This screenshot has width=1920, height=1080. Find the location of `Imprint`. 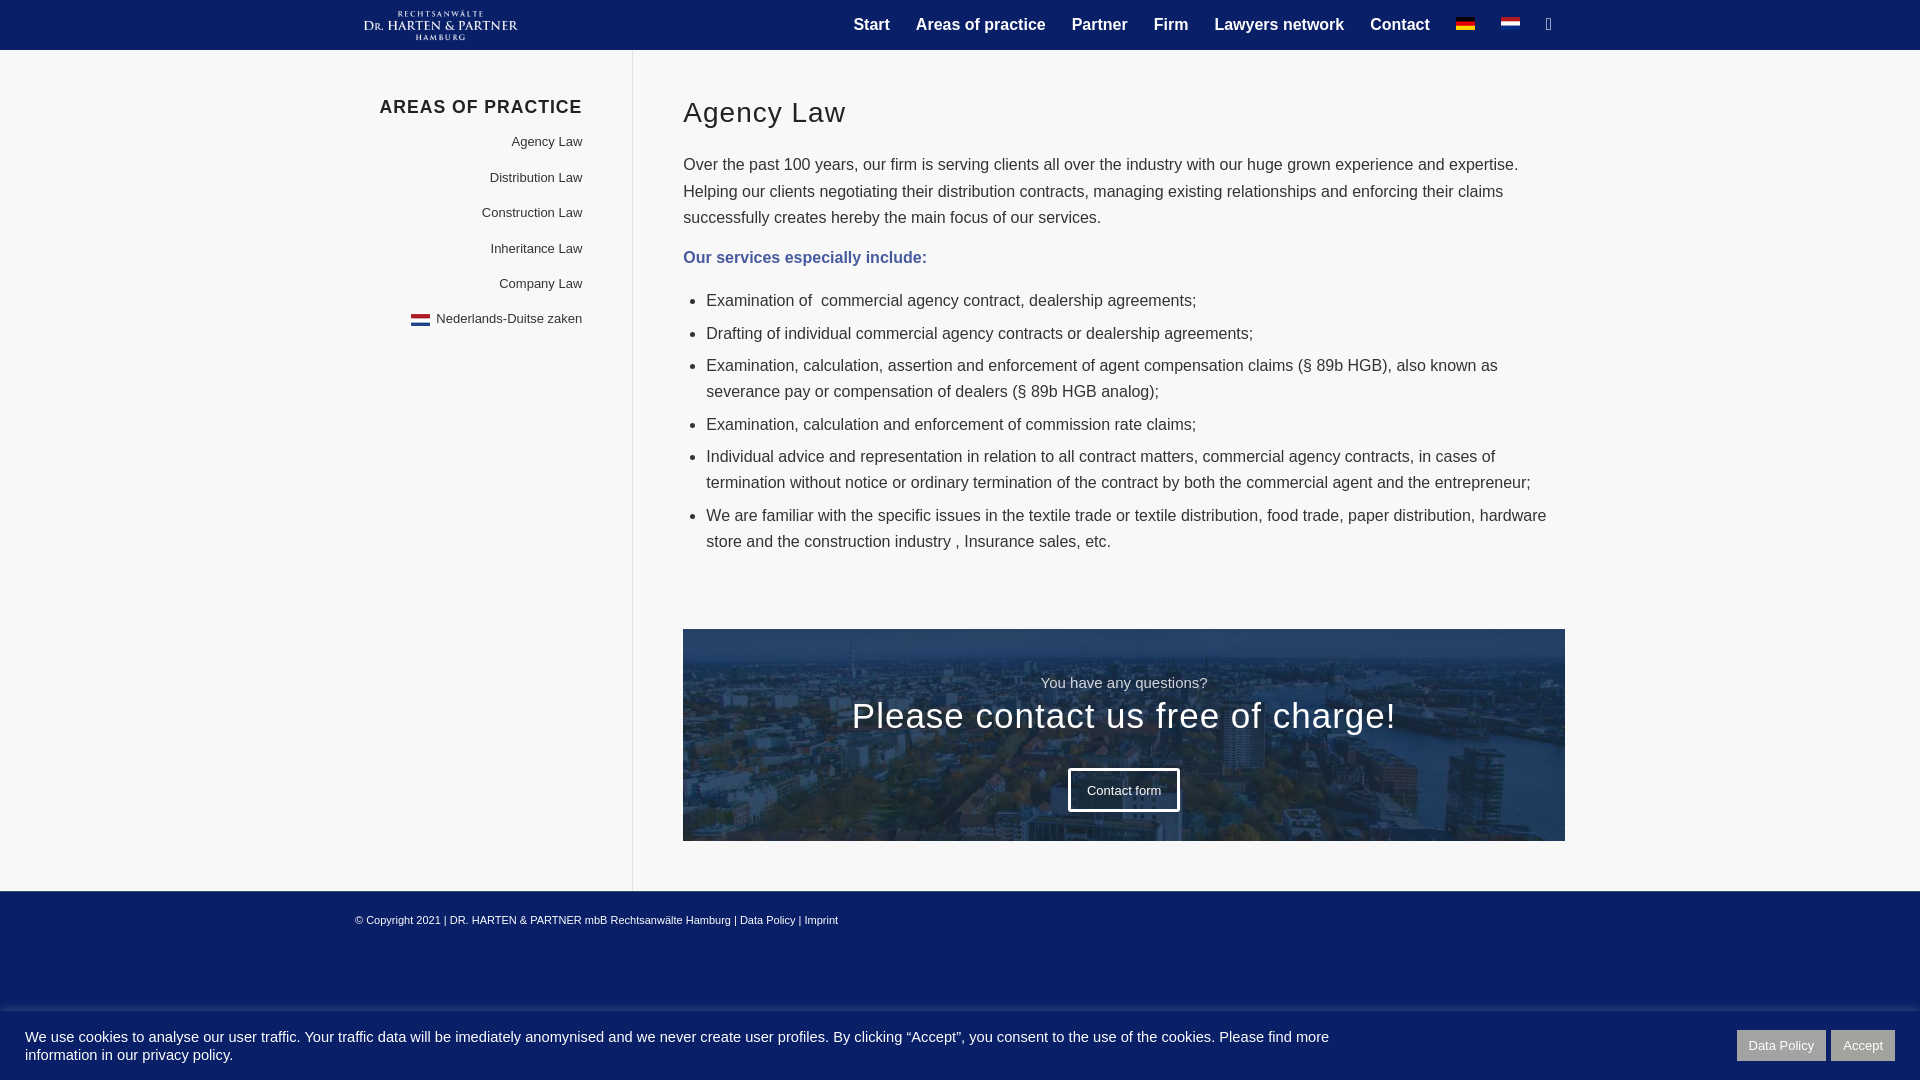

Imprint is located at coordinates (822, 919).